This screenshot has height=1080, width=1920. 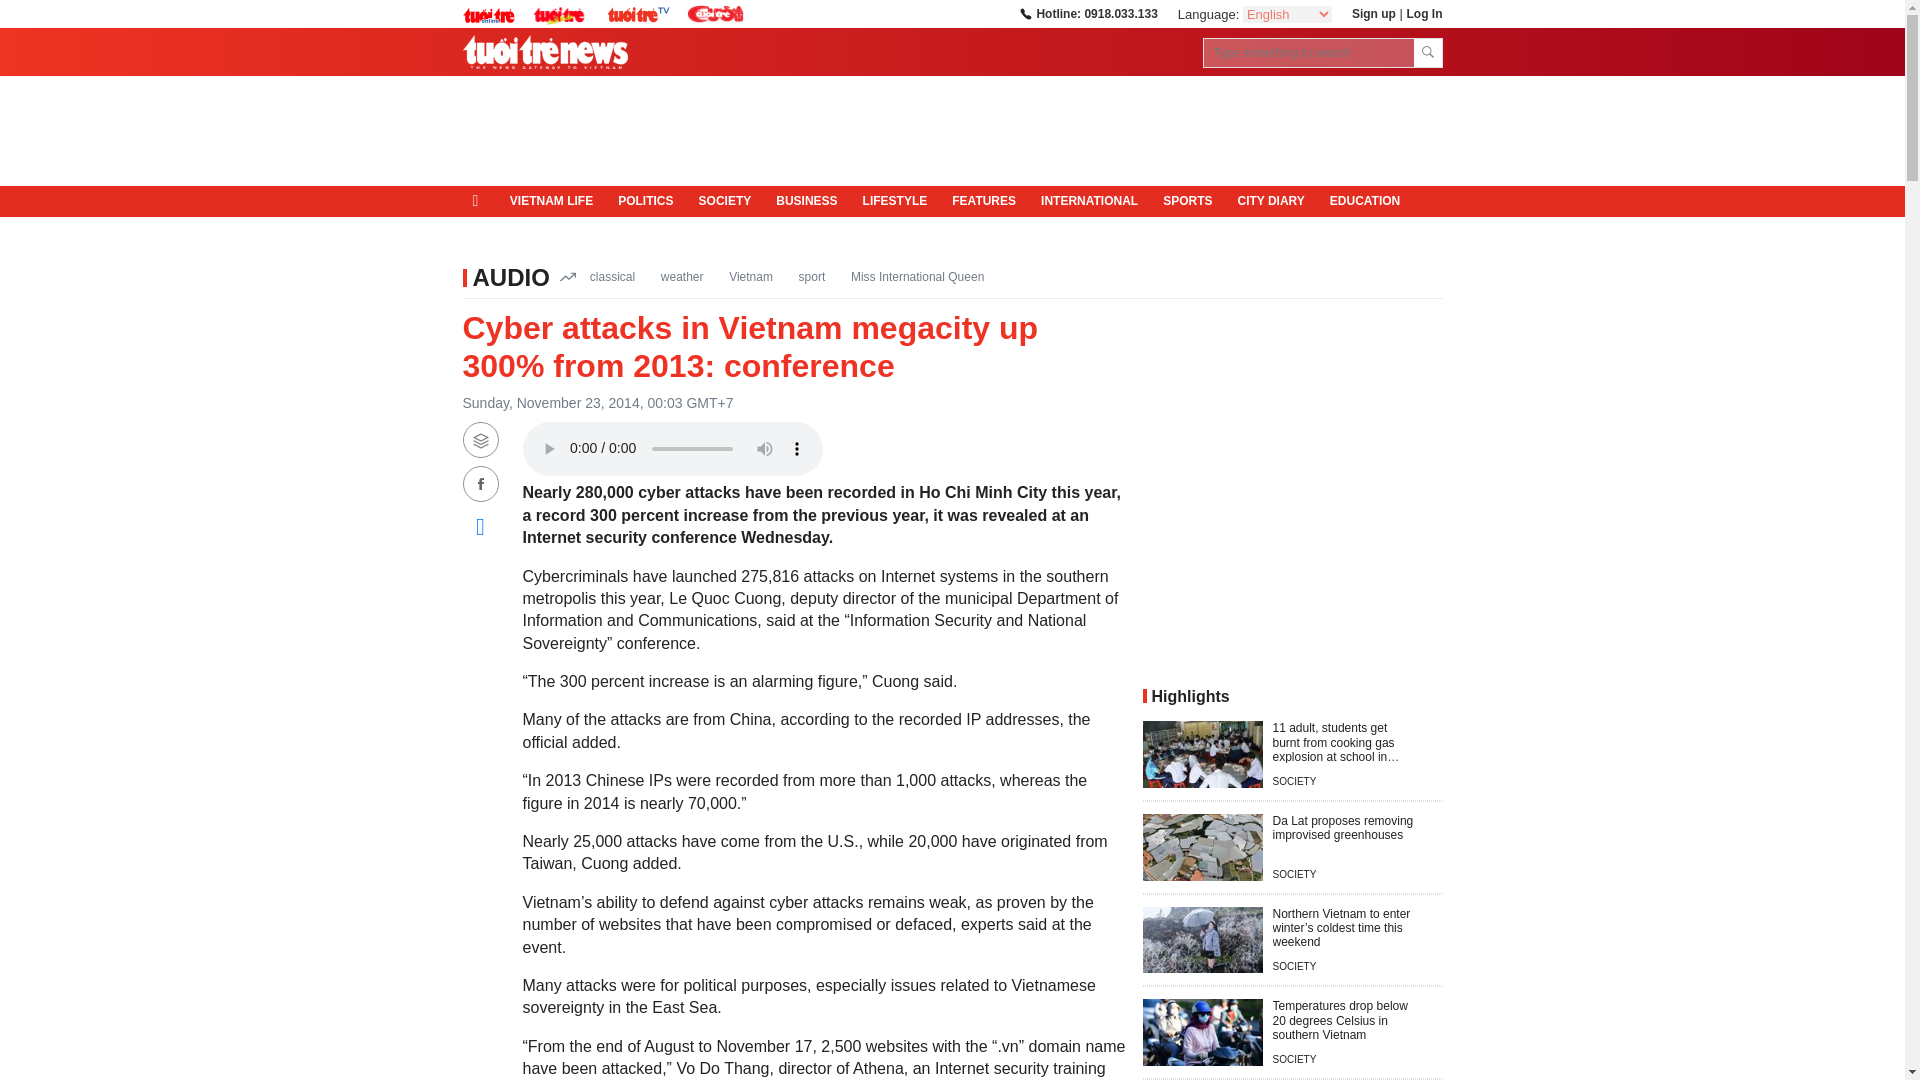 What do you see at coordinates (984, 202) in the screenshot?
I see `FEATURES` at bounding box center [984, 202].